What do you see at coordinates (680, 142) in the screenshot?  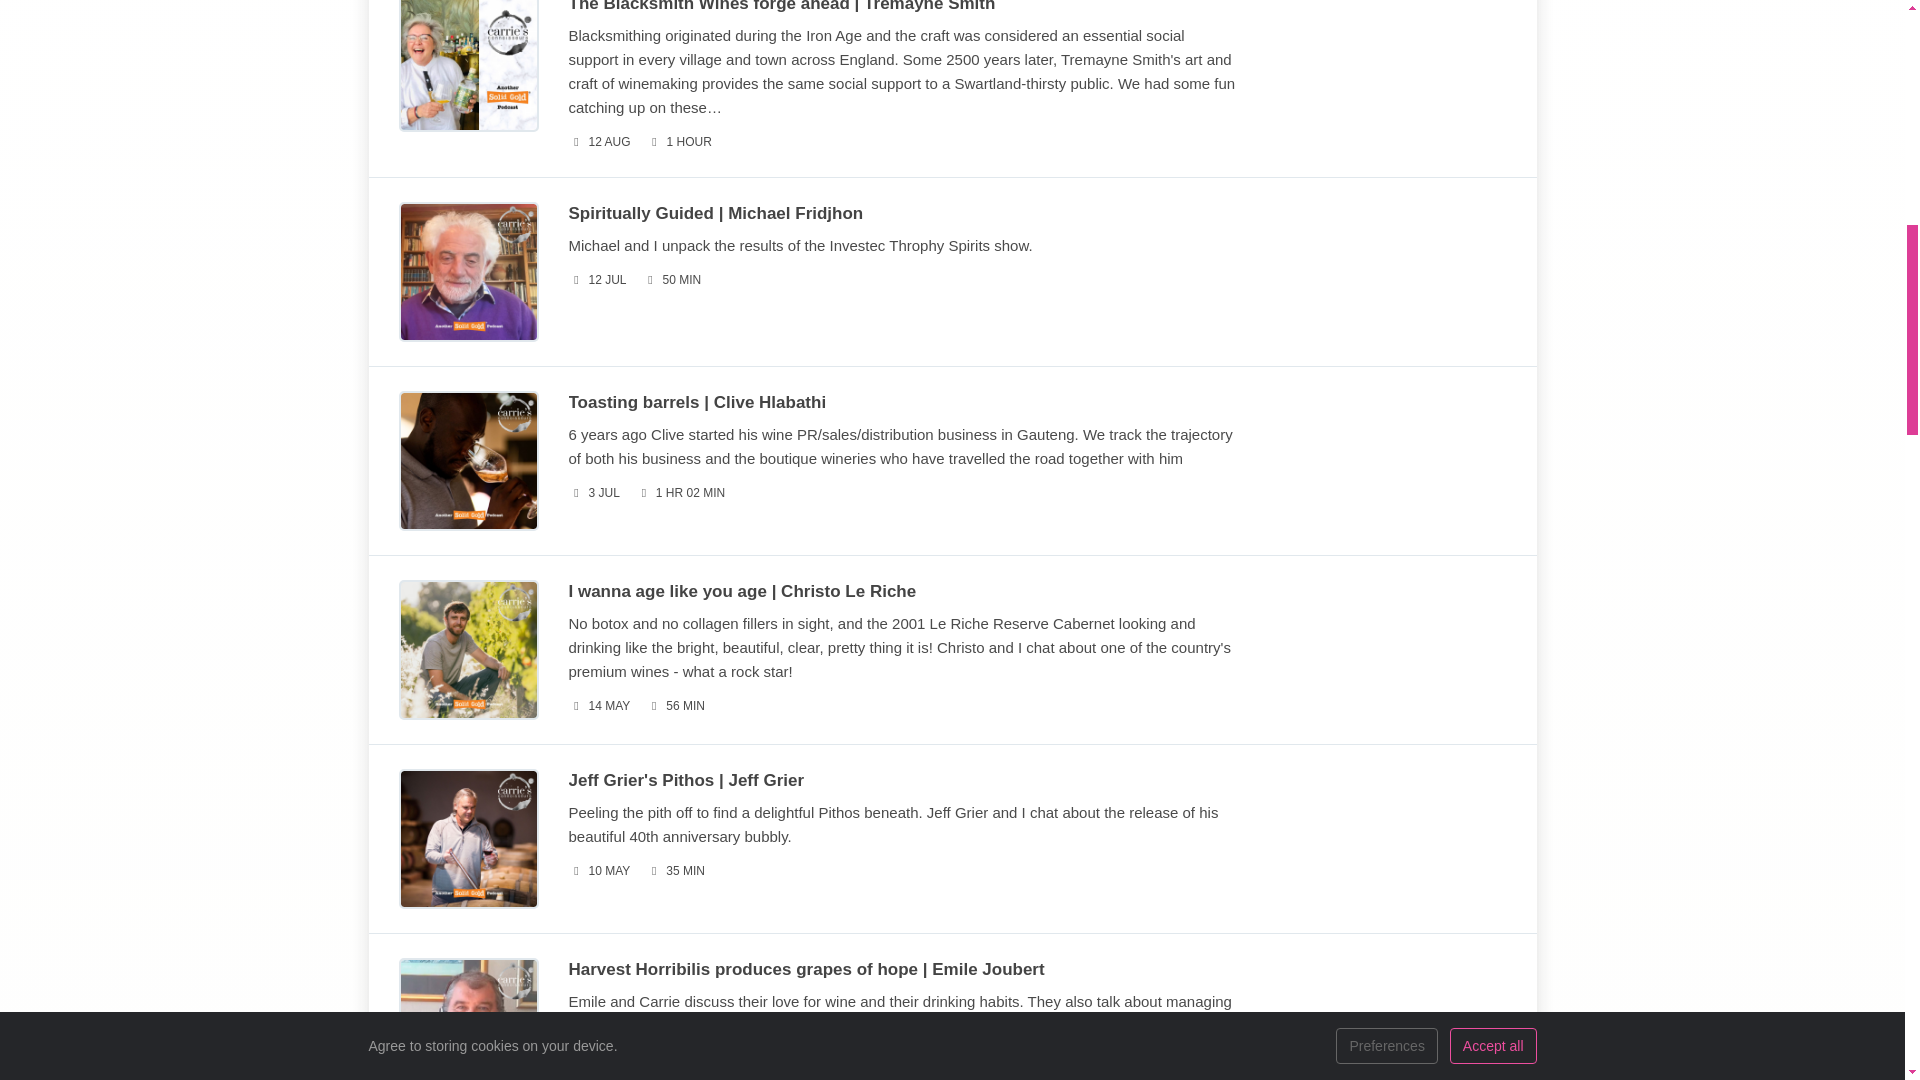 I see `Duration` at bounding box center [680, 142].